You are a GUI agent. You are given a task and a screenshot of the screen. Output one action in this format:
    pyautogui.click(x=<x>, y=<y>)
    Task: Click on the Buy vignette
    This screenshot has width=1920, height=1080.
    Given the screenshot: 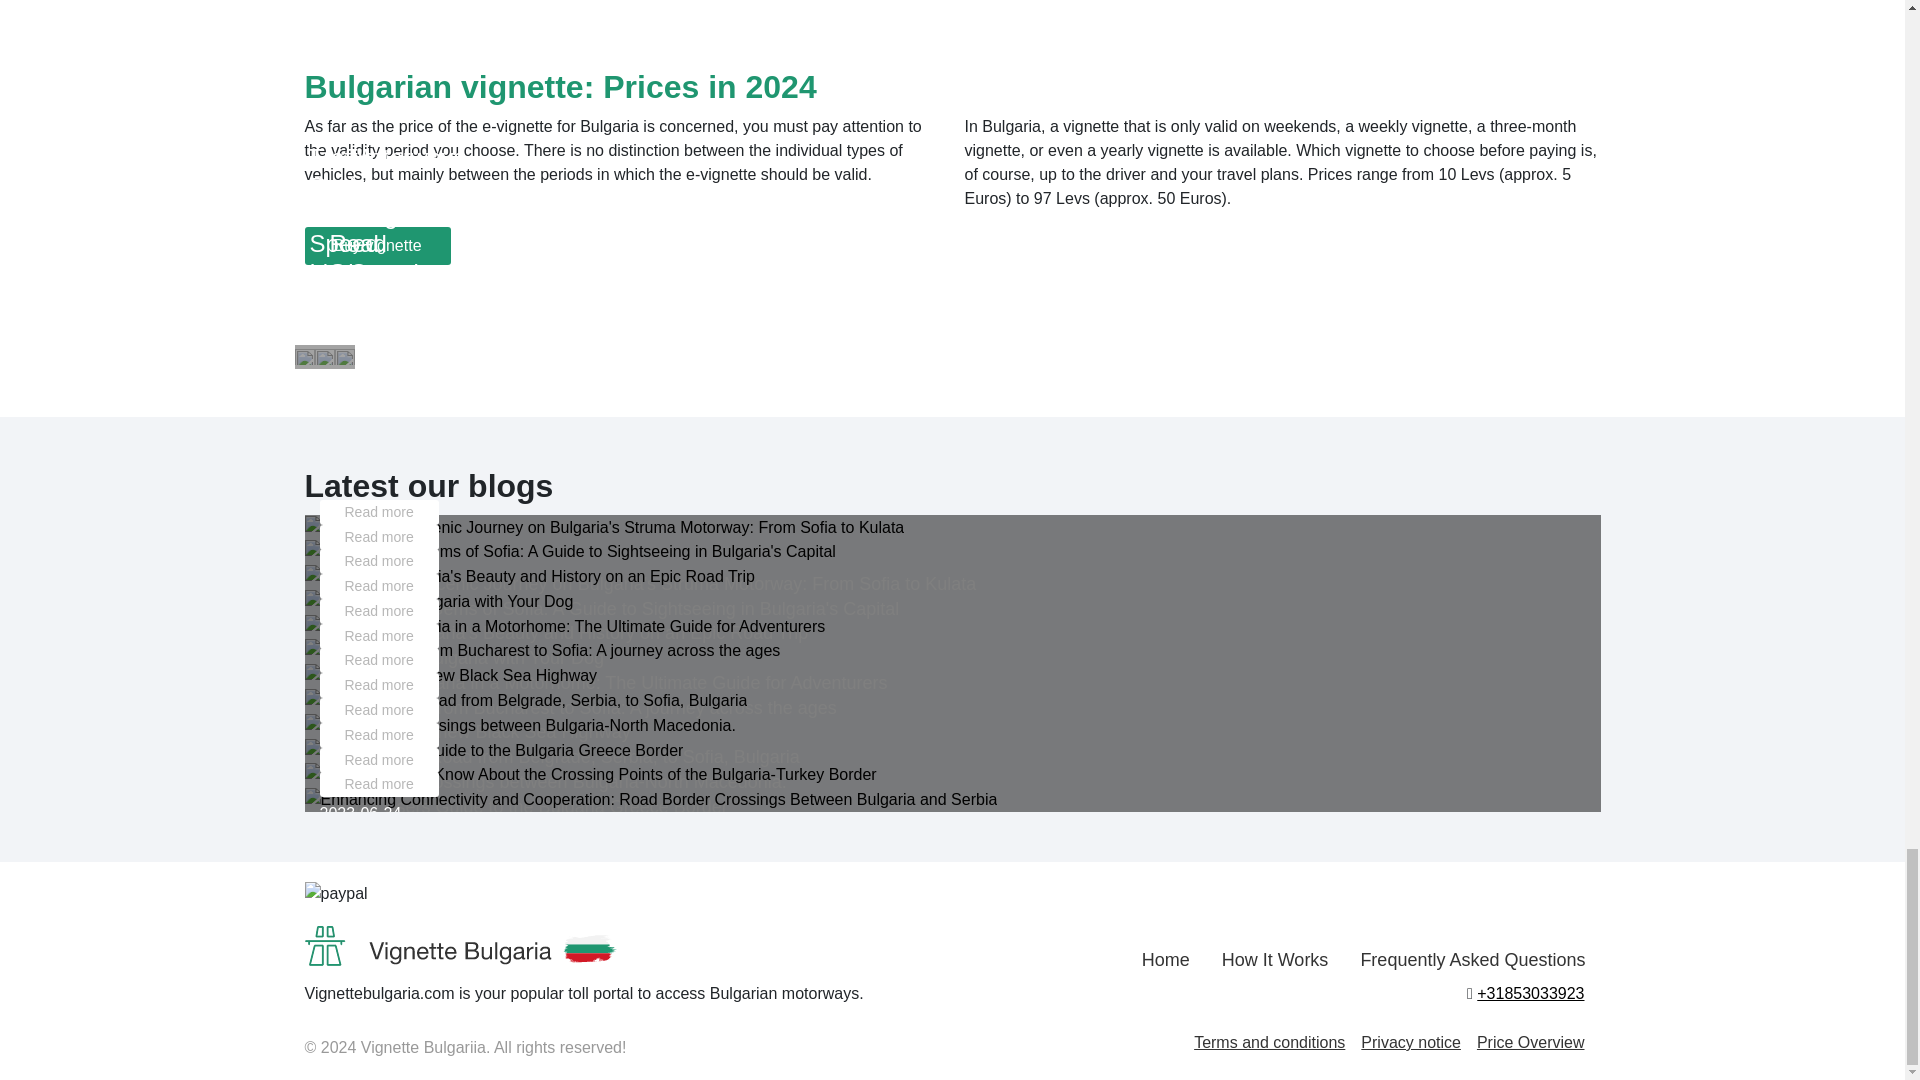 What is the action you would take?
    pyautogui.click(x=376, y=245)
    